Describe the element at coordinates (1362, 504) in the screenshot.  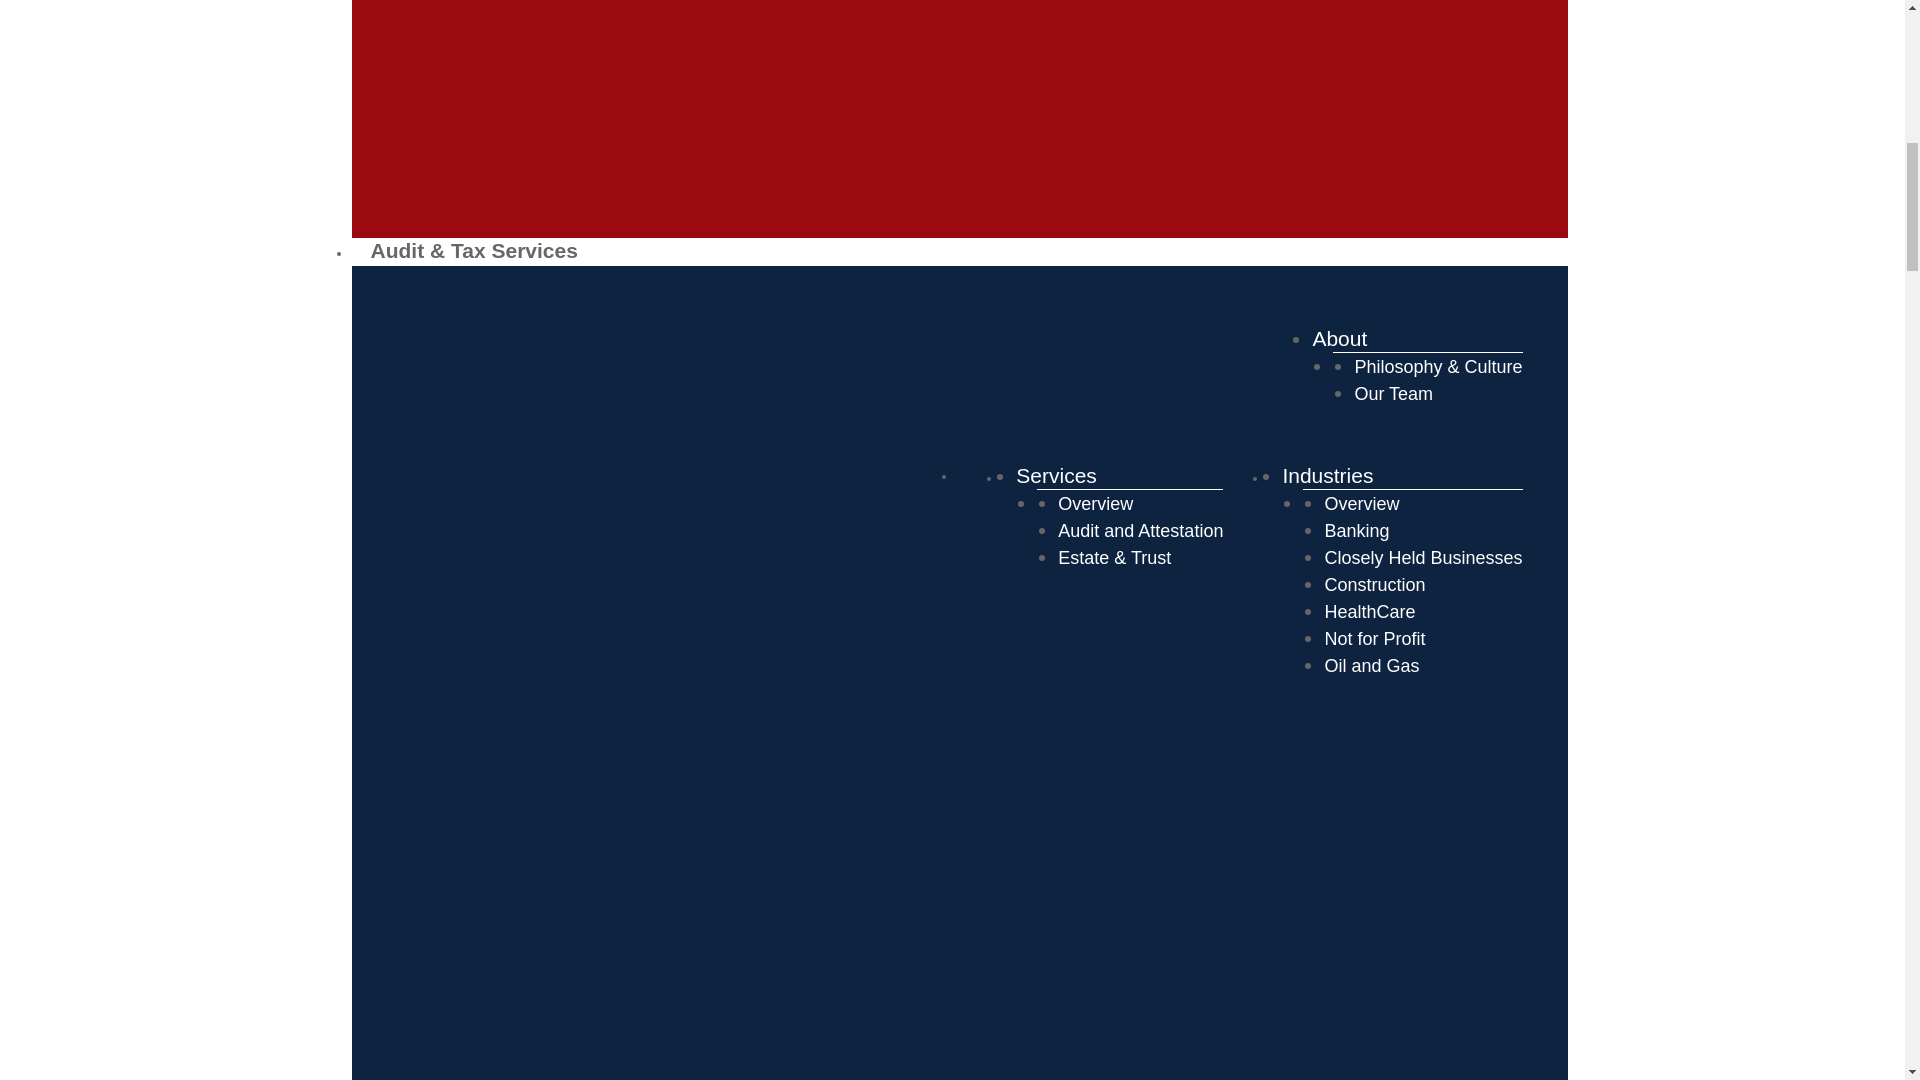
I see `Overview` at that location.